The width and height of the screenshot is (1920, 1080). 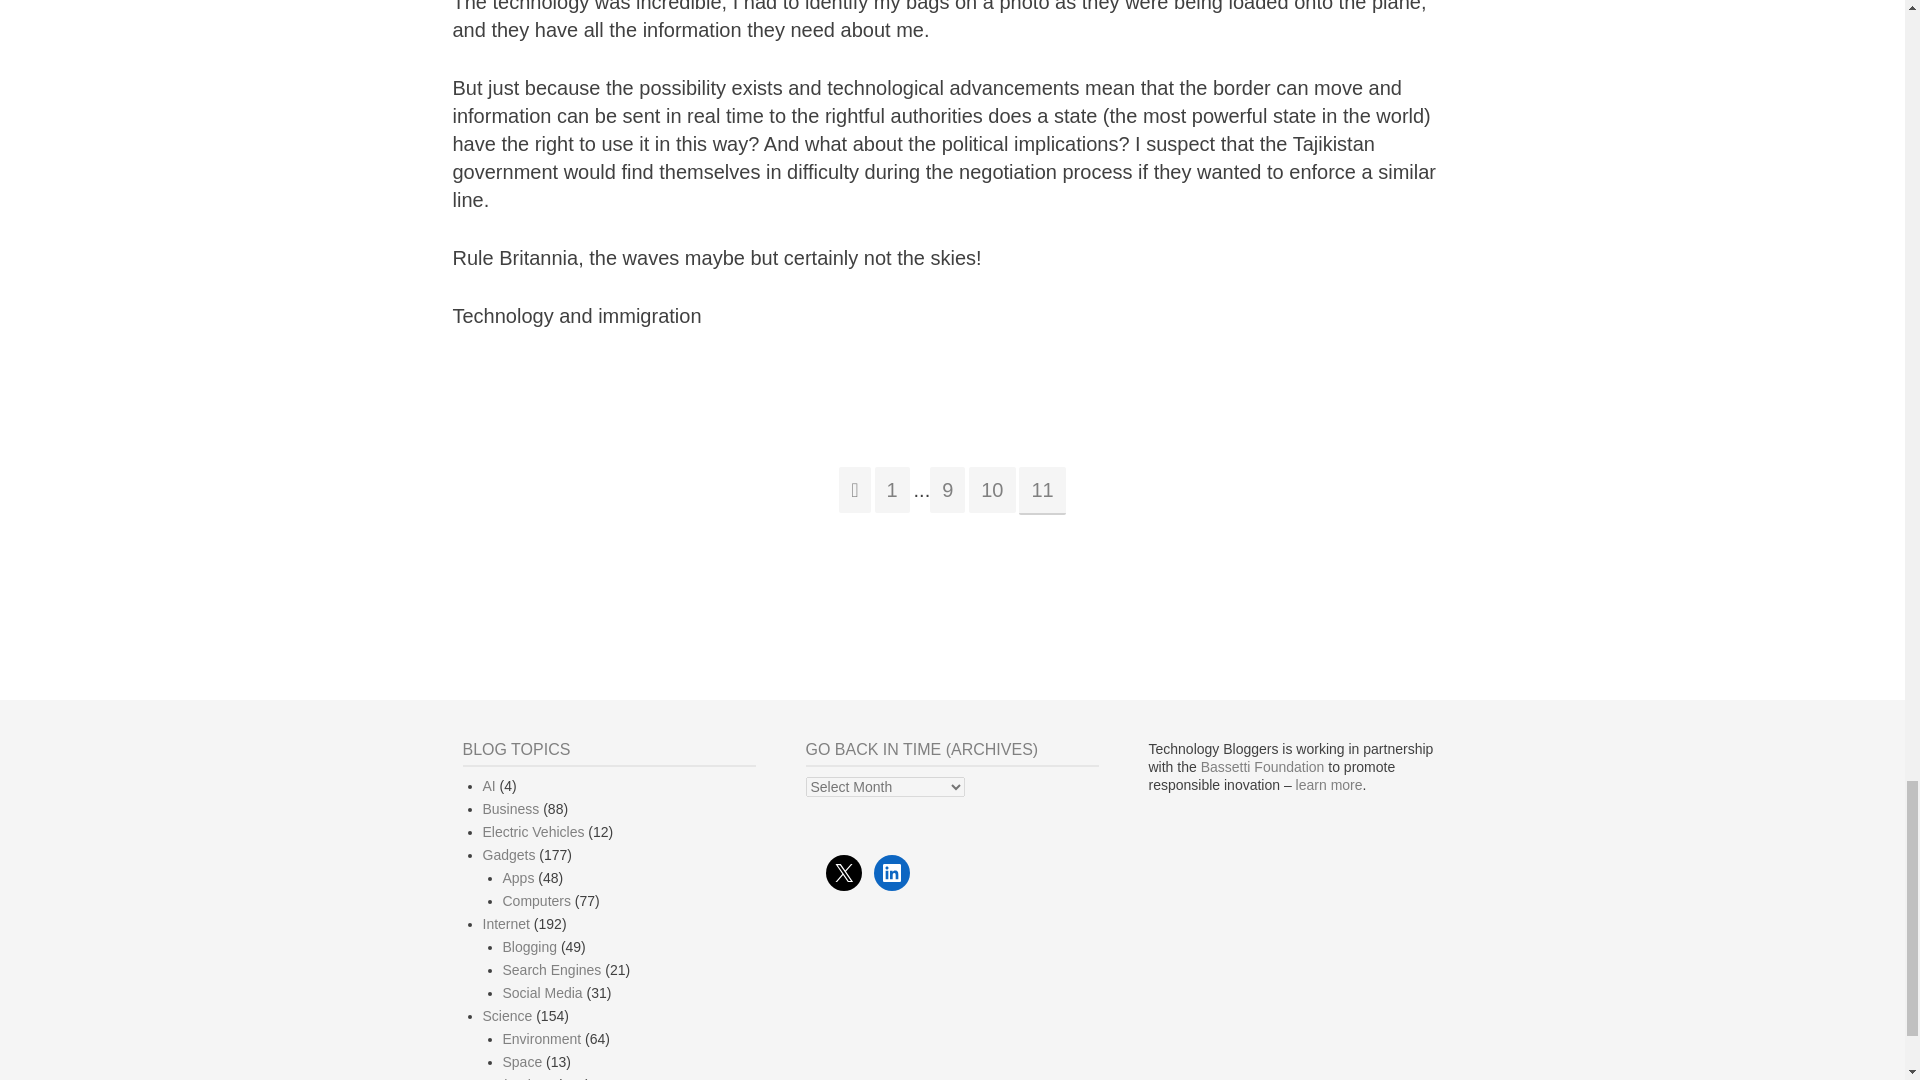 What do you see at coordinates (517, 878) in the screenshot?
I see `Apps` at bounding box center [517, 878].